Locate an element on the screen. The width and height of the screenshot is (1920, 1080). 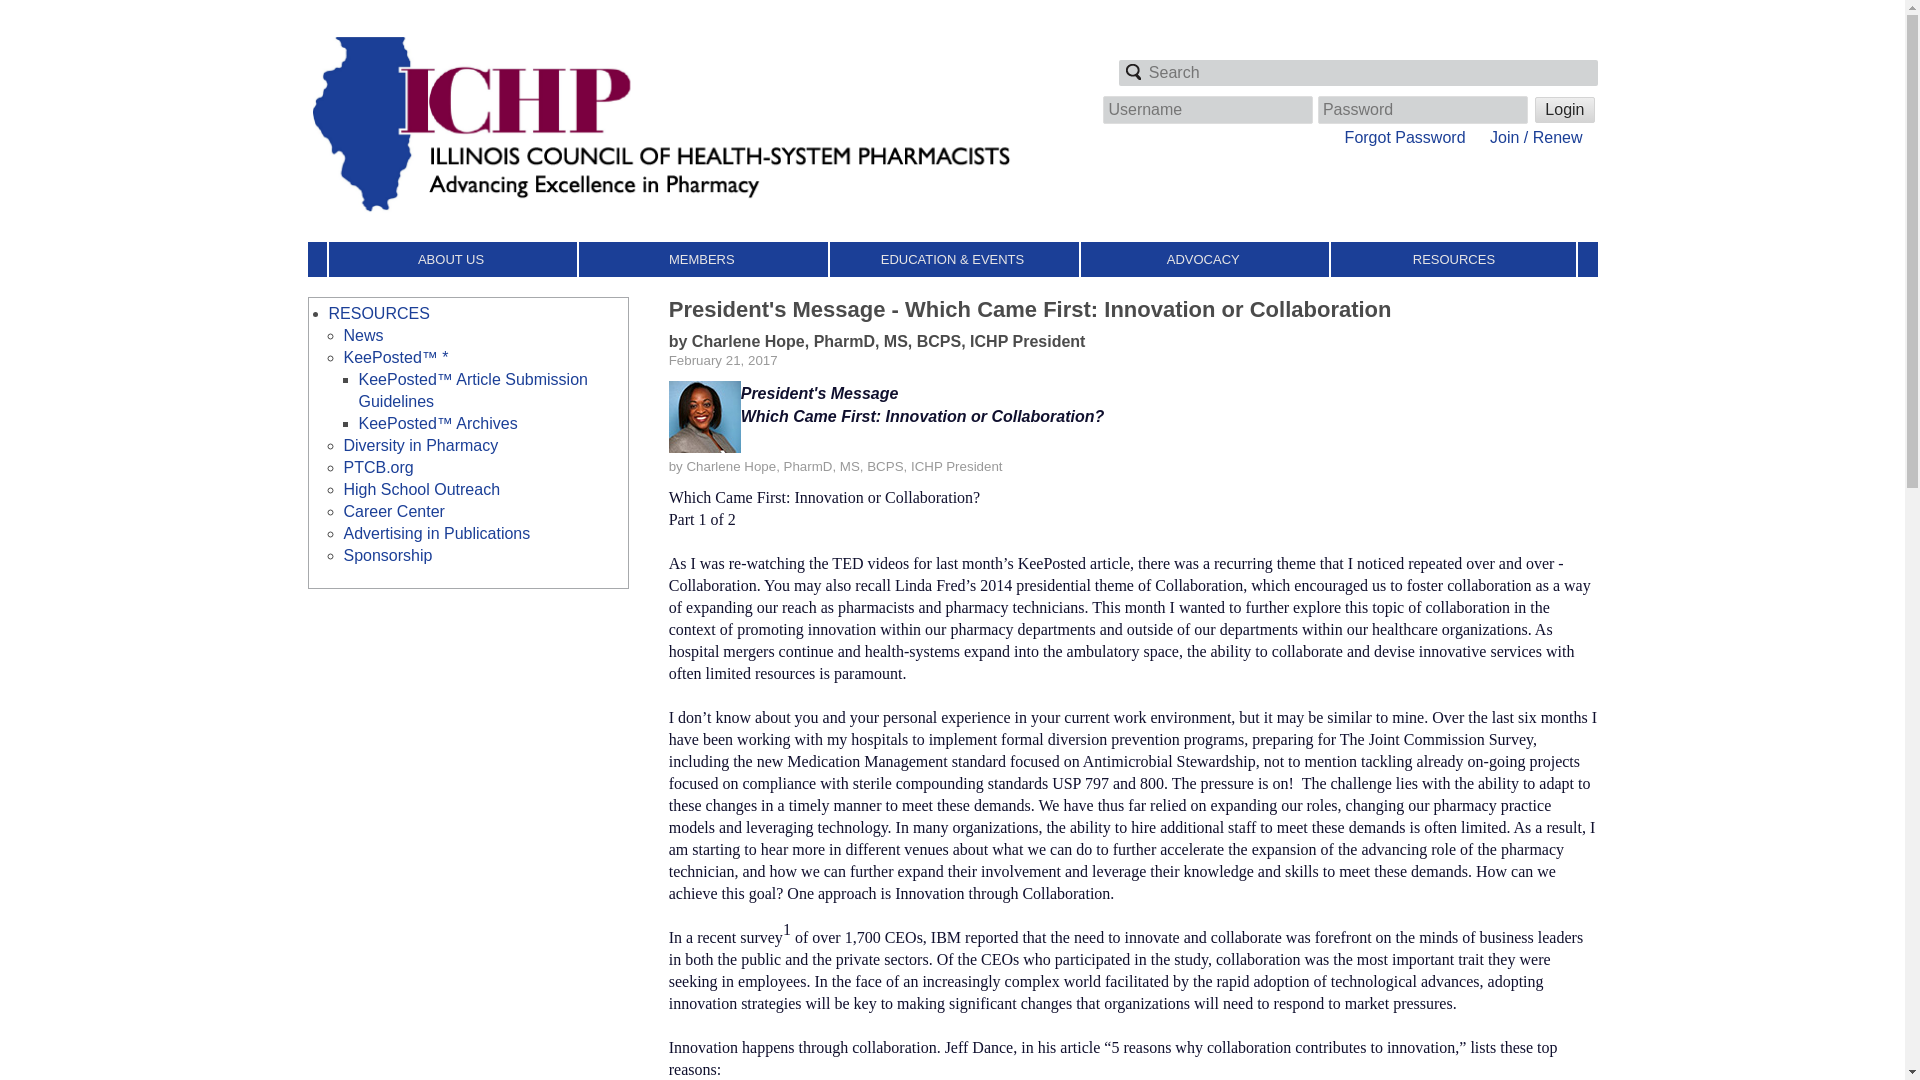
ABOUT US is located at coordinates (451, 258).